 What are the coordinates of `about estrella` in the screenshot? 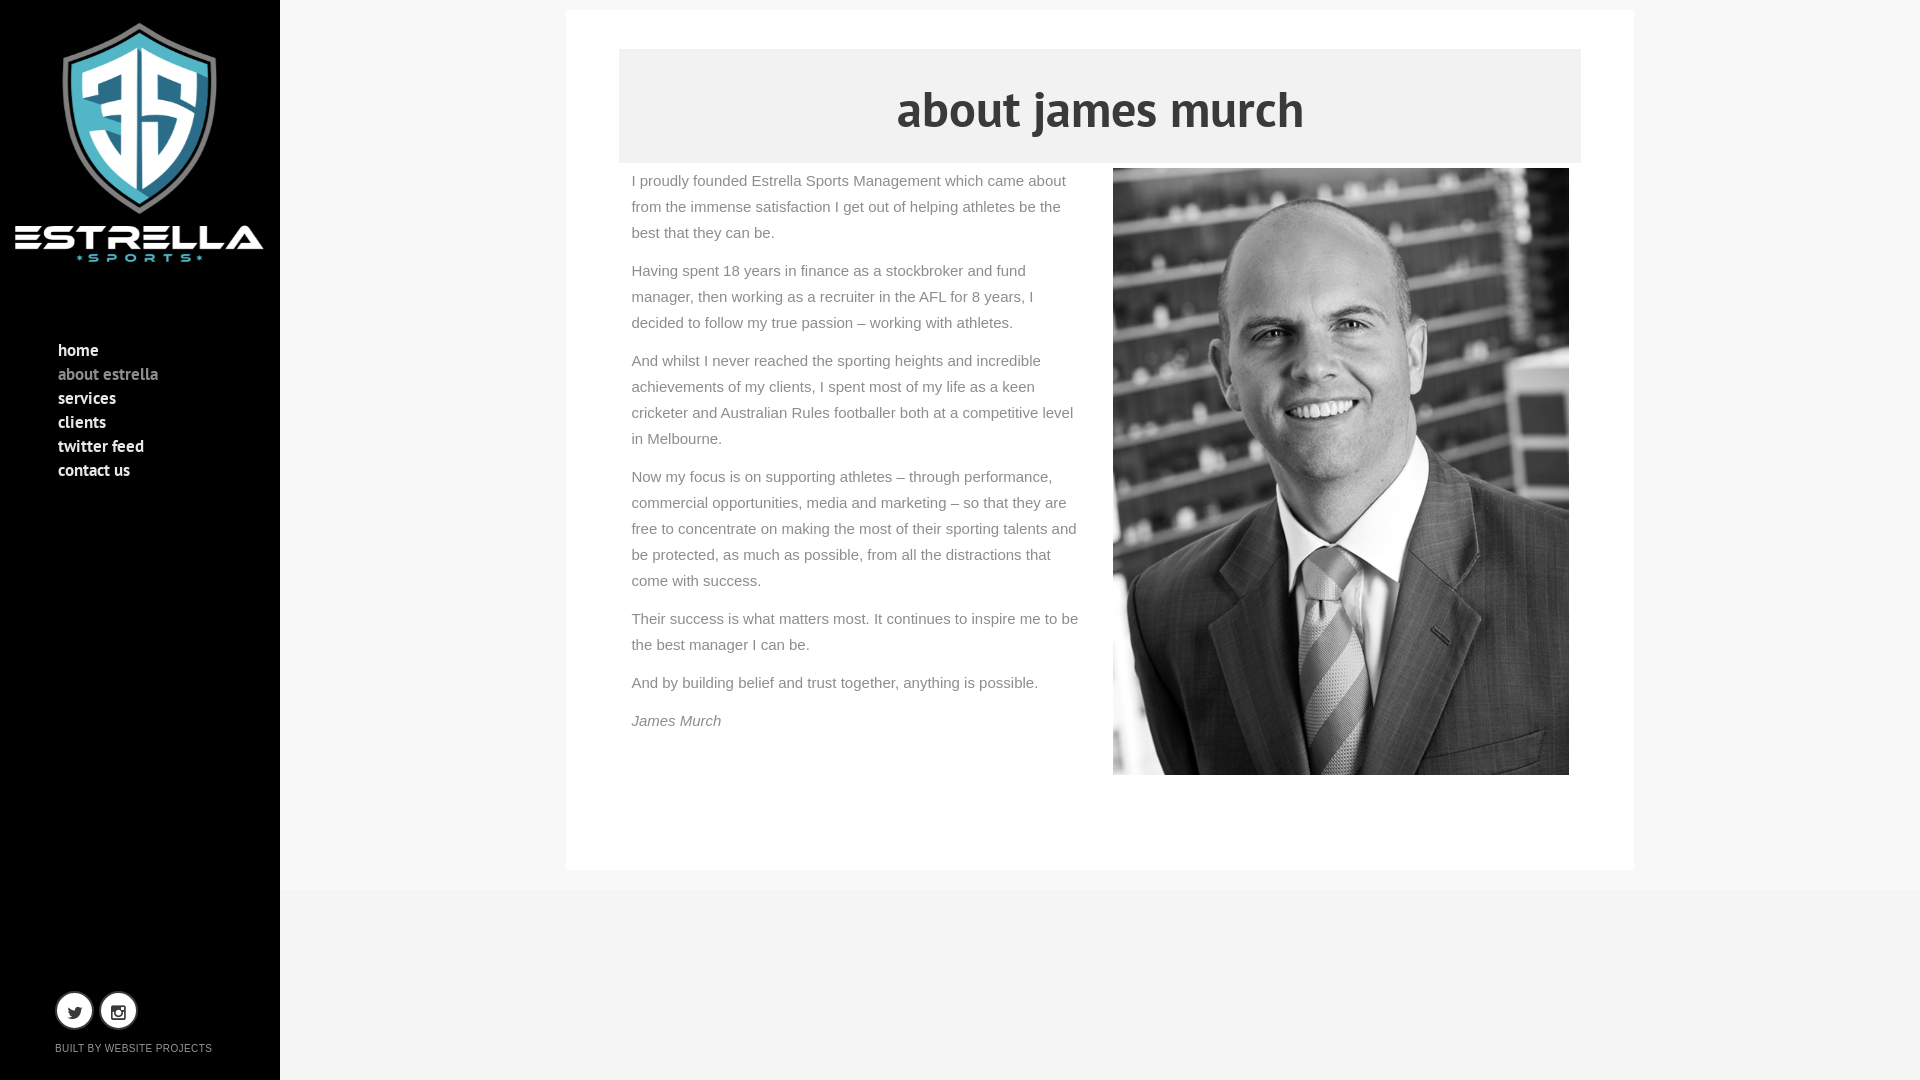 It's located at (142, 378).